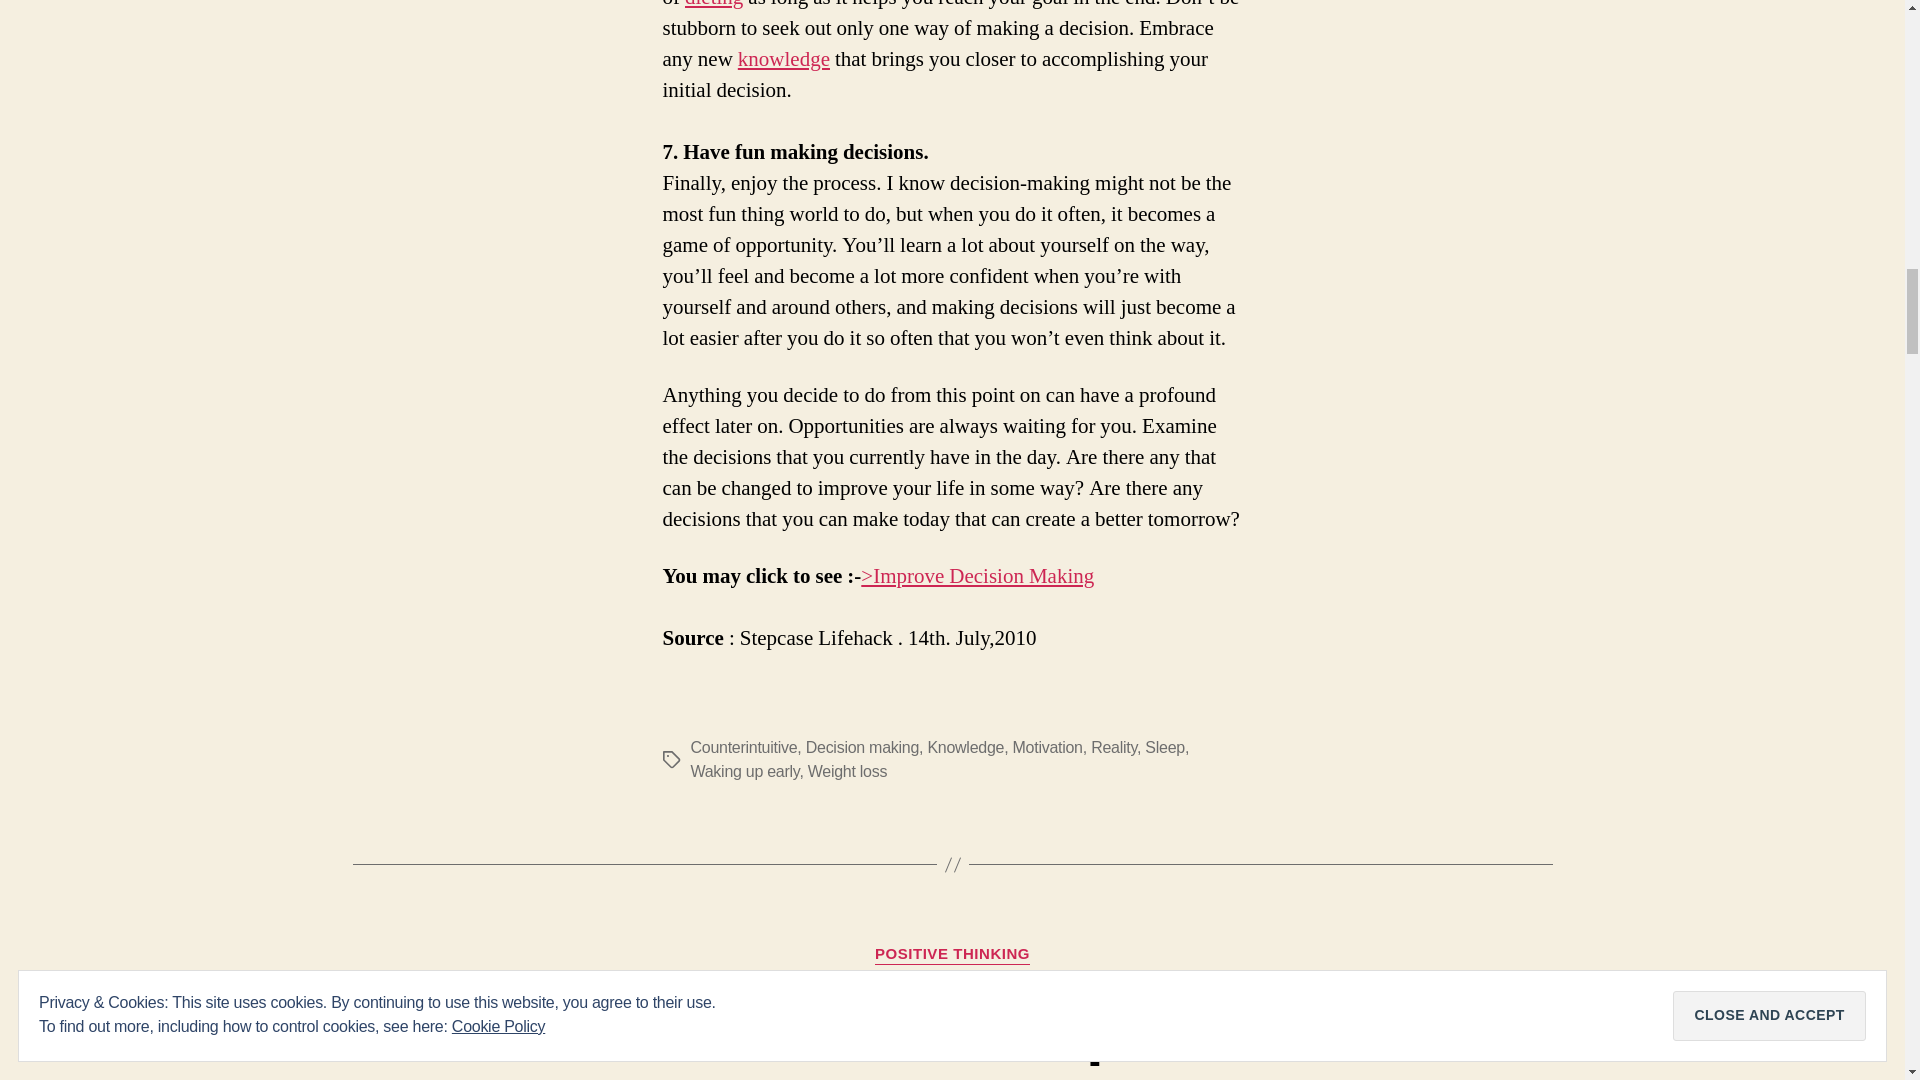  What do you see at coordinates (744, 770) in the screenshot?
I see `Waking up early` at bounding box center [744, 770].